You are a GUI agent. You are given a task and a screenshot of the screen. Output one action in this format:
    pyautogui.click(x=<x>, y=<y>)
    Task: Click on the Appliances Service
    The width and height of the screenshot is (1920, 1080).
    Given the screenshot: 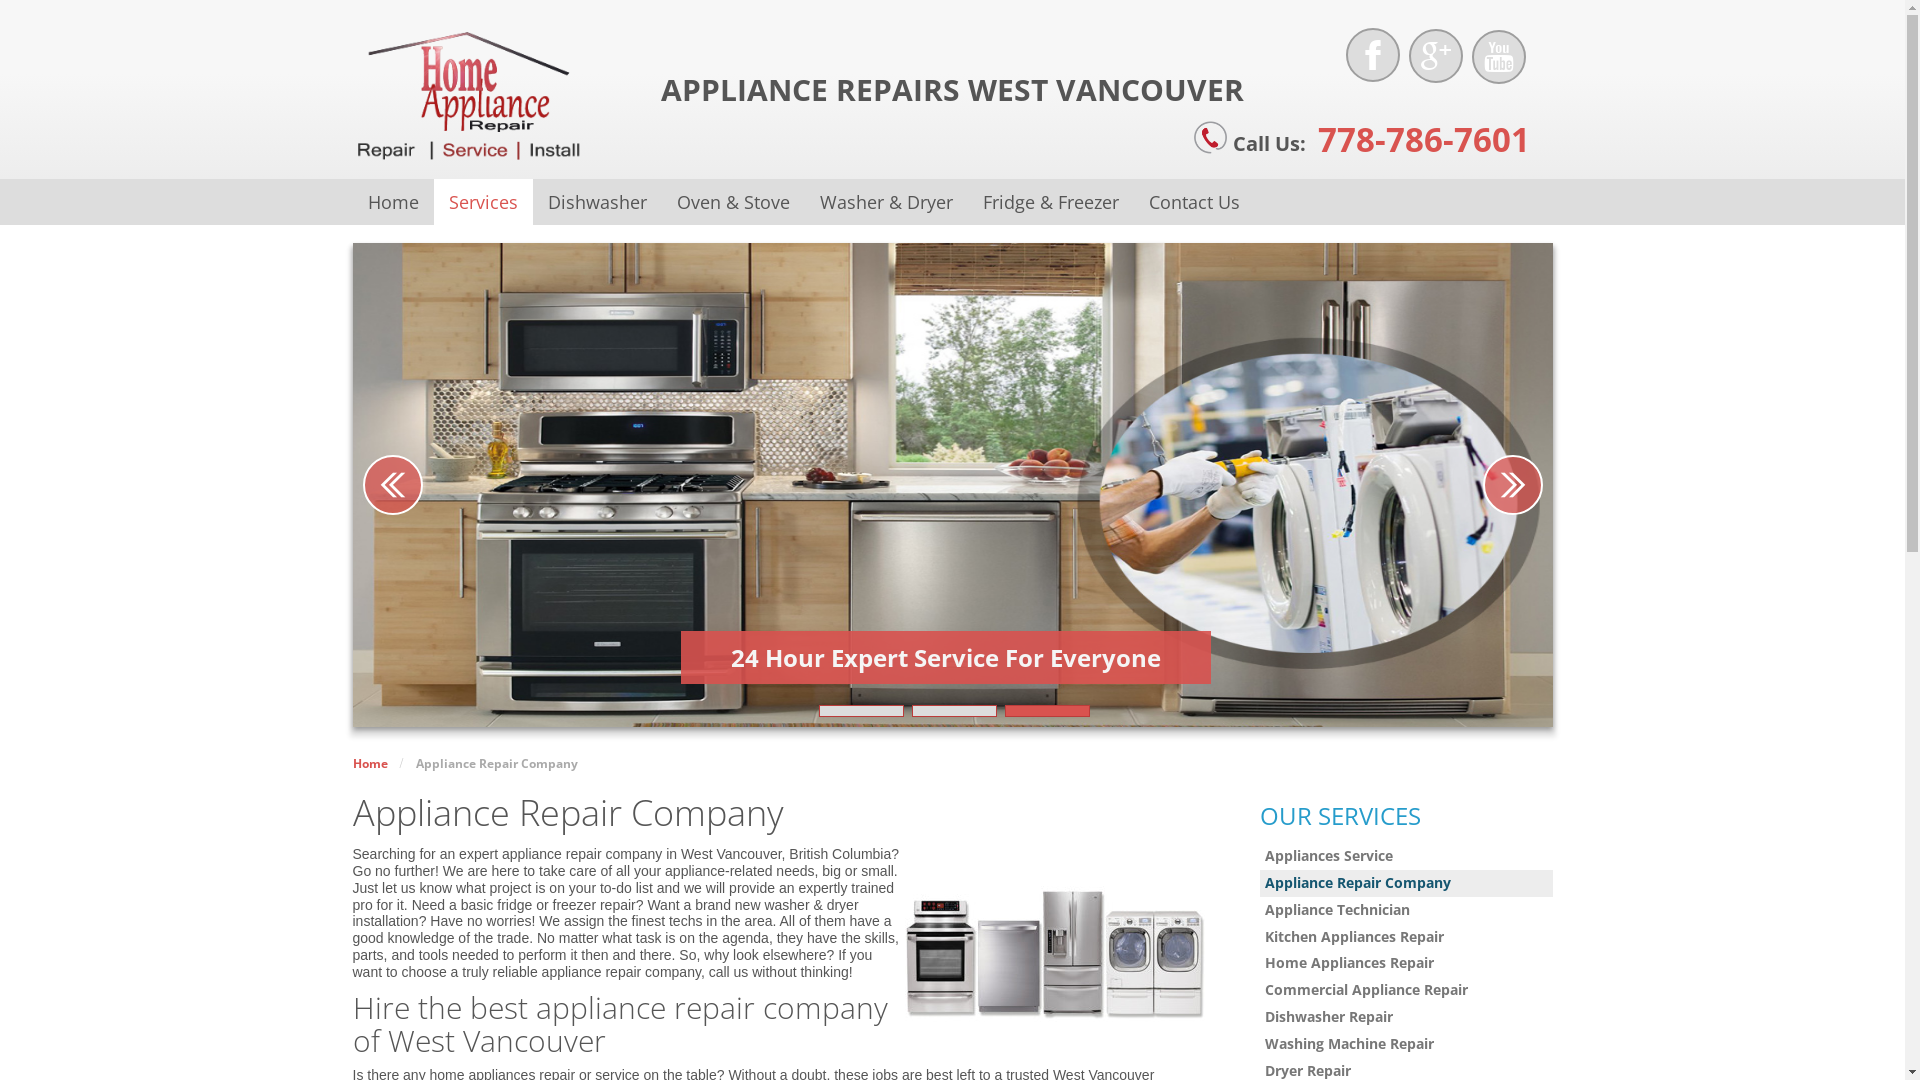 What is the action you would take?
    pyautogui.click(x=1406, y=856)
    